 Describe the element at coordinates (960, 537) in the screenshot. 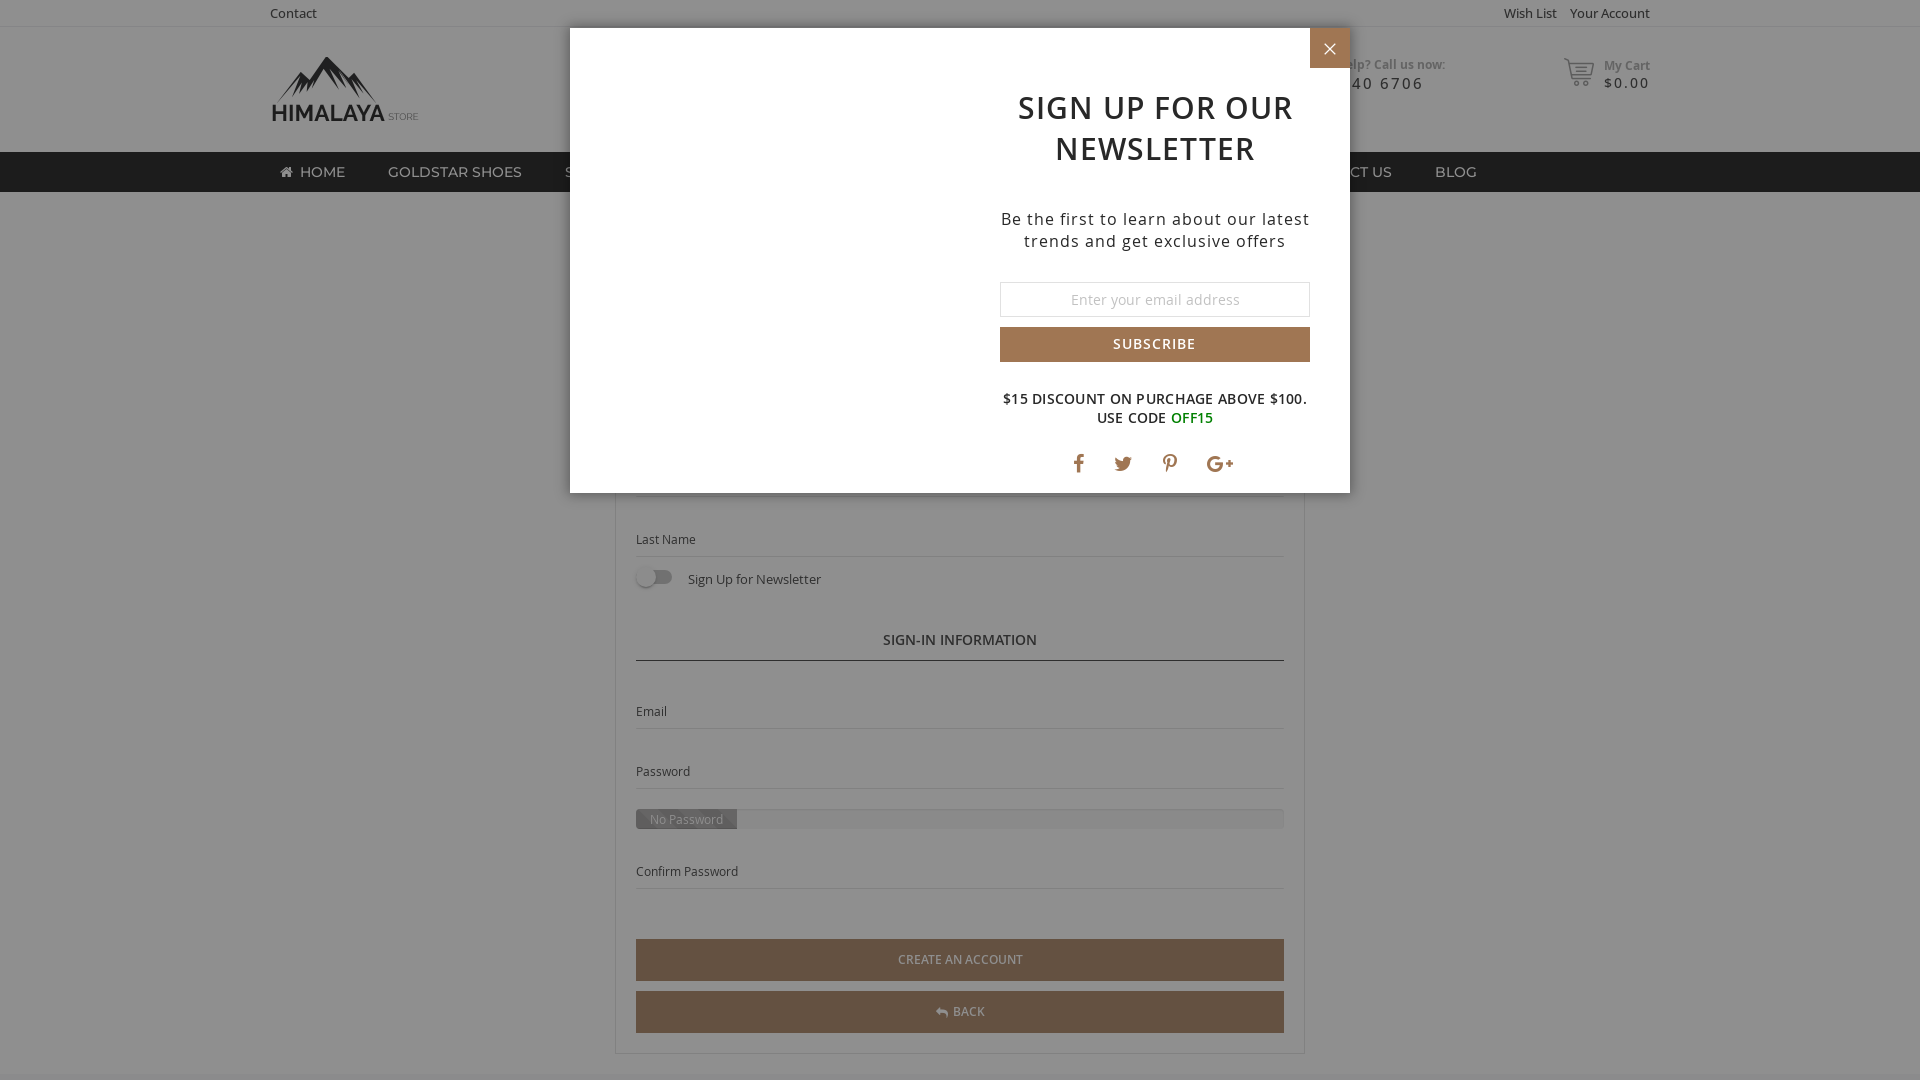

I see `Last Name` at that location.